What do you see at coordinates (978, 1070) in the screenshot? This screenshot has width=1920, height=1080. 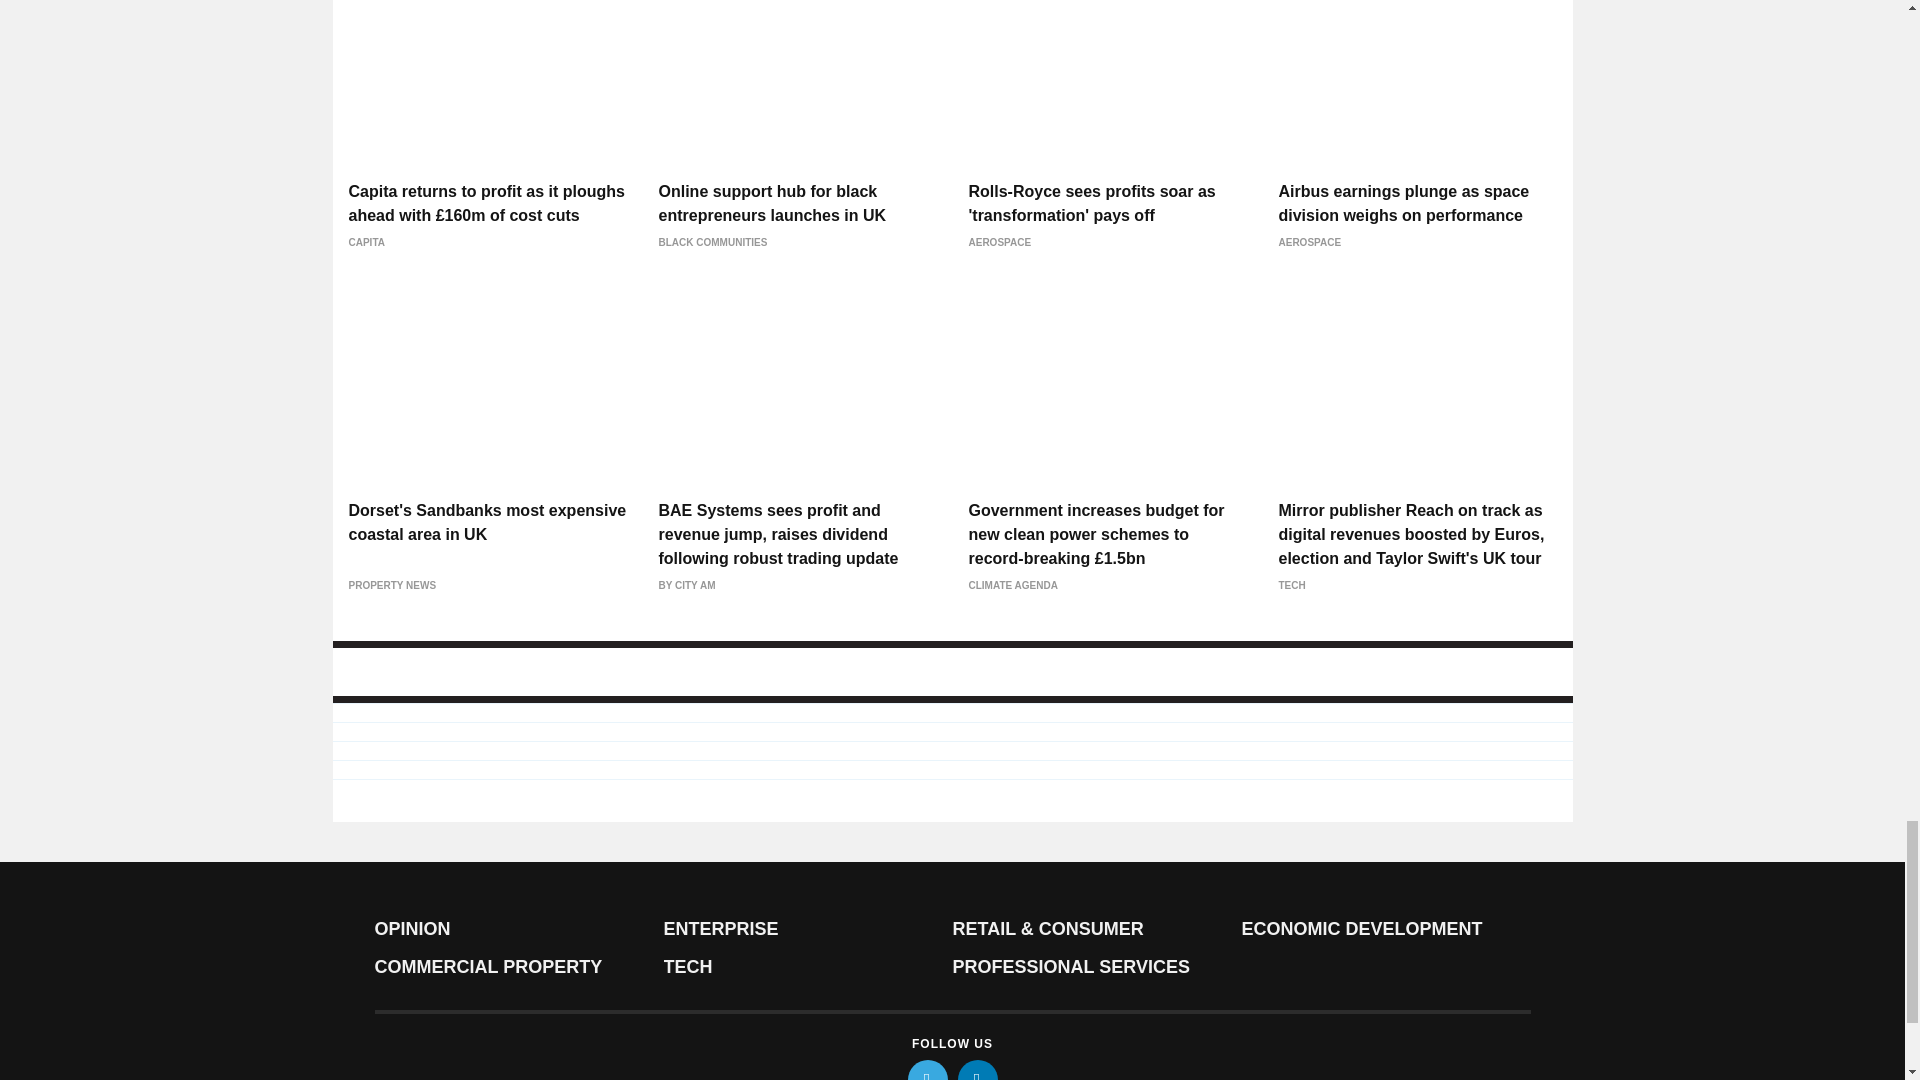 I see `linkedin` at bounding box center [978, 1070].